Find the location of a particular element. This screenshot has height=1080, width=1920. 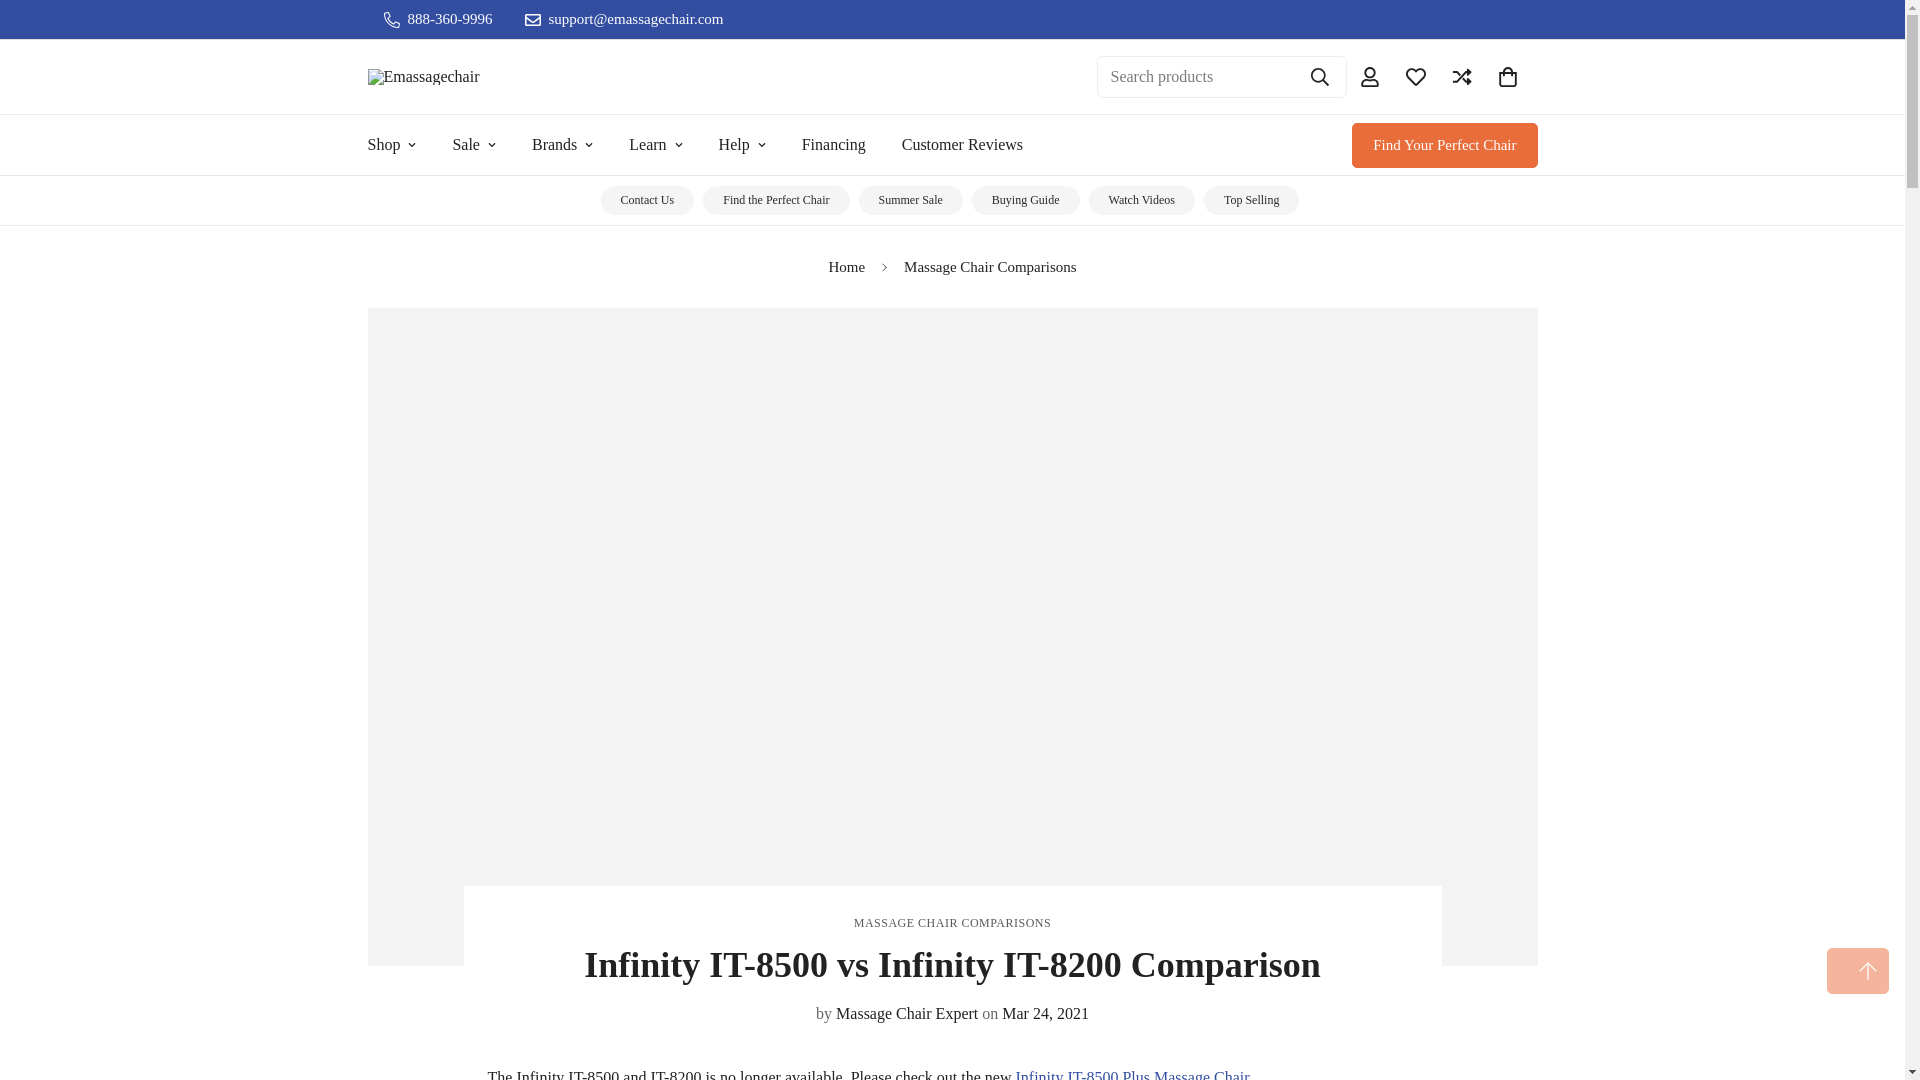

Back to the home page is located at coordinates (846, 266).